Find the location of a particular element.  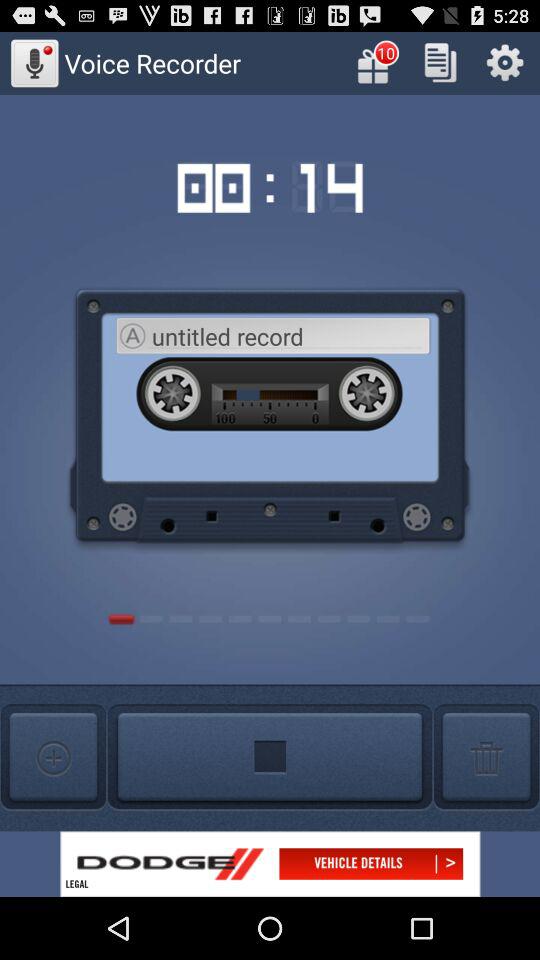

delete button is located at coordinates (486, 758).